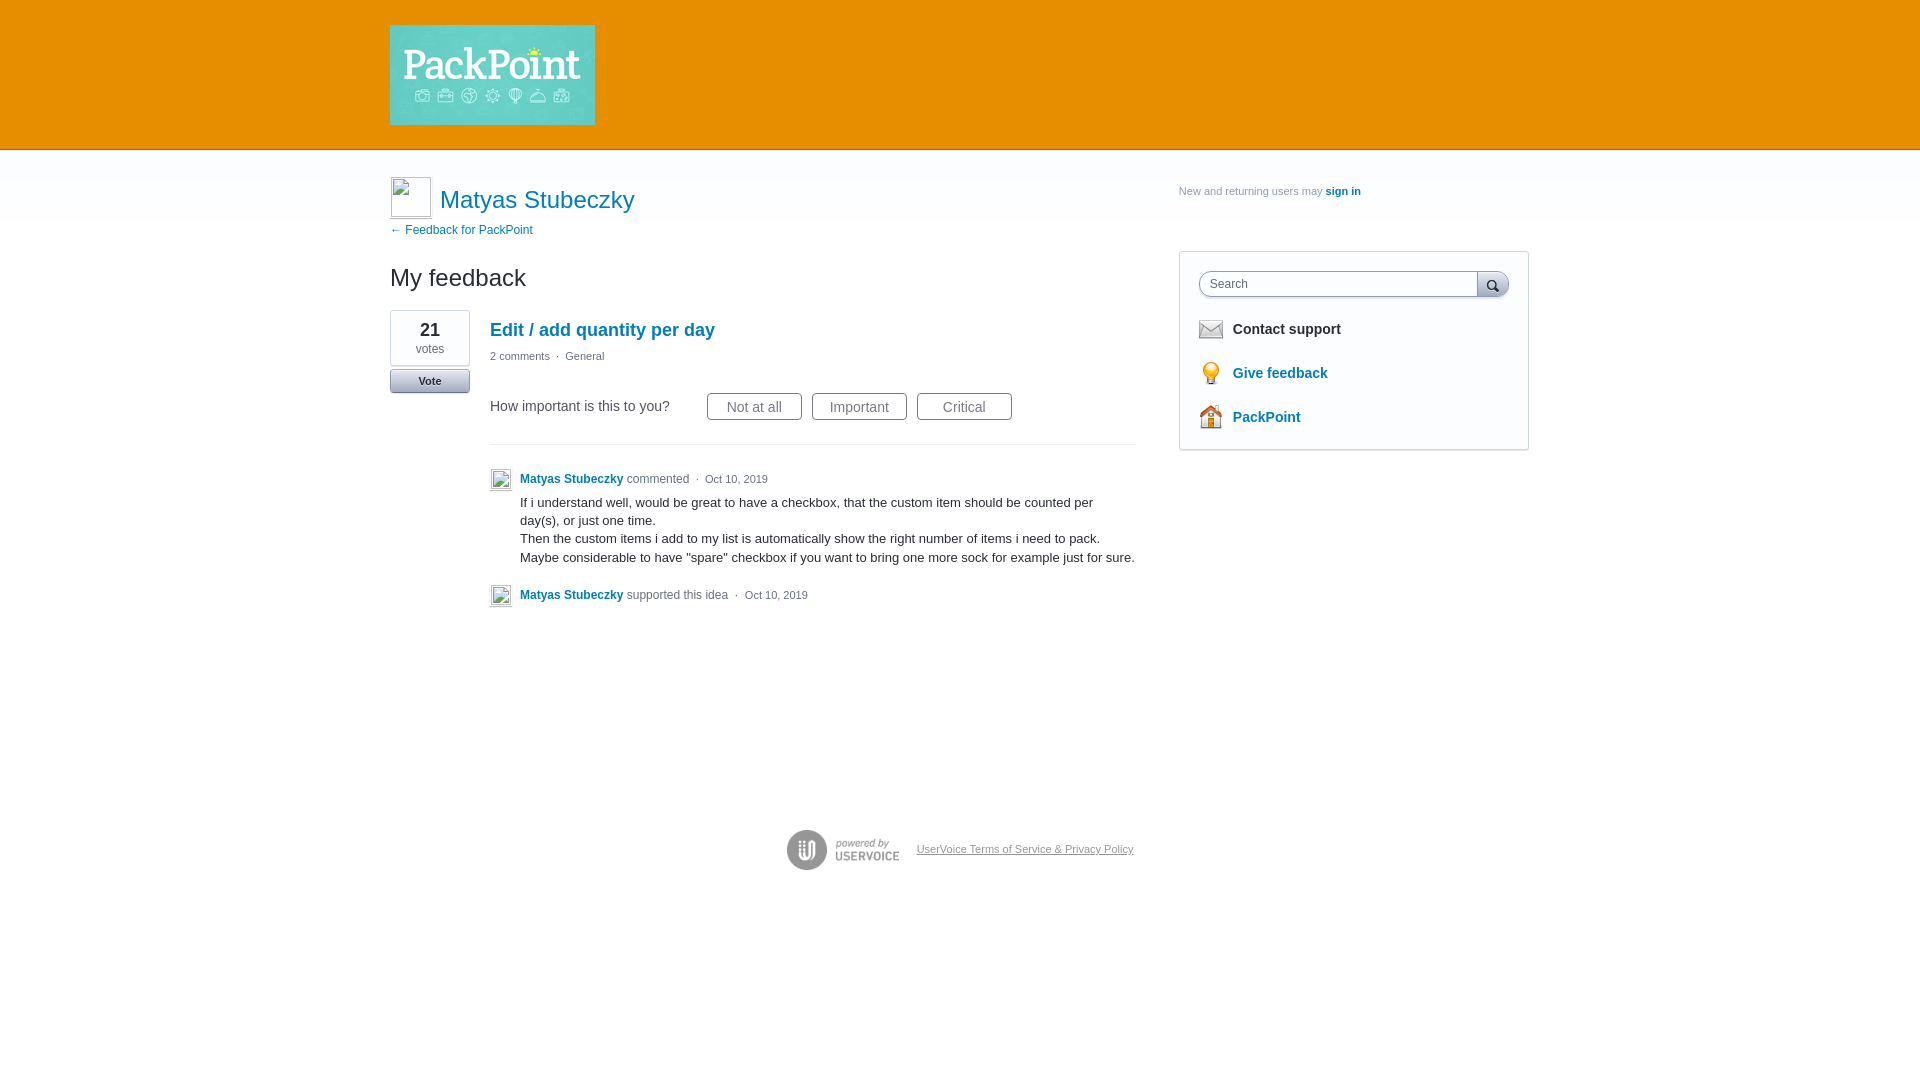 Image resolution: width=1920 pixels, height=1080 pixels. Describe the element at coordinates (537, 198) in the screenshot. I see `Matyas Stubeczky` at that location.